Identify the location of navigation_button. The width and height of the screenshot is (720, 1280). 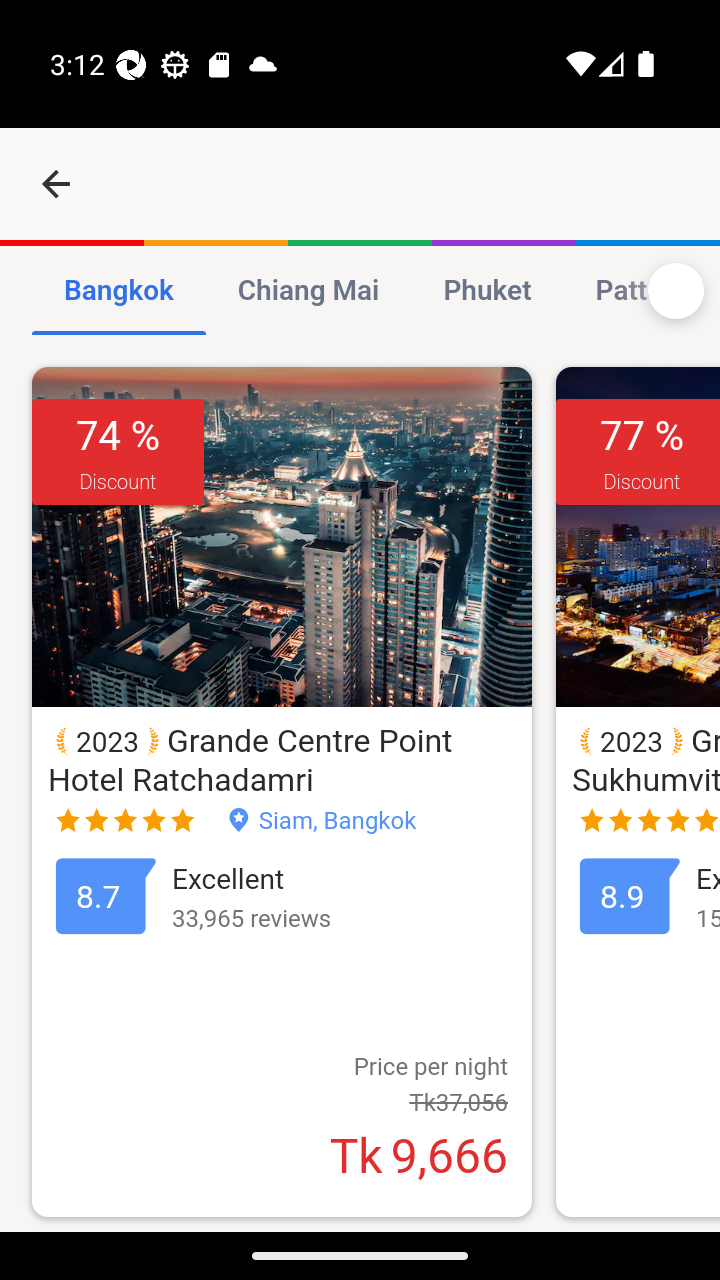
(56, 184).